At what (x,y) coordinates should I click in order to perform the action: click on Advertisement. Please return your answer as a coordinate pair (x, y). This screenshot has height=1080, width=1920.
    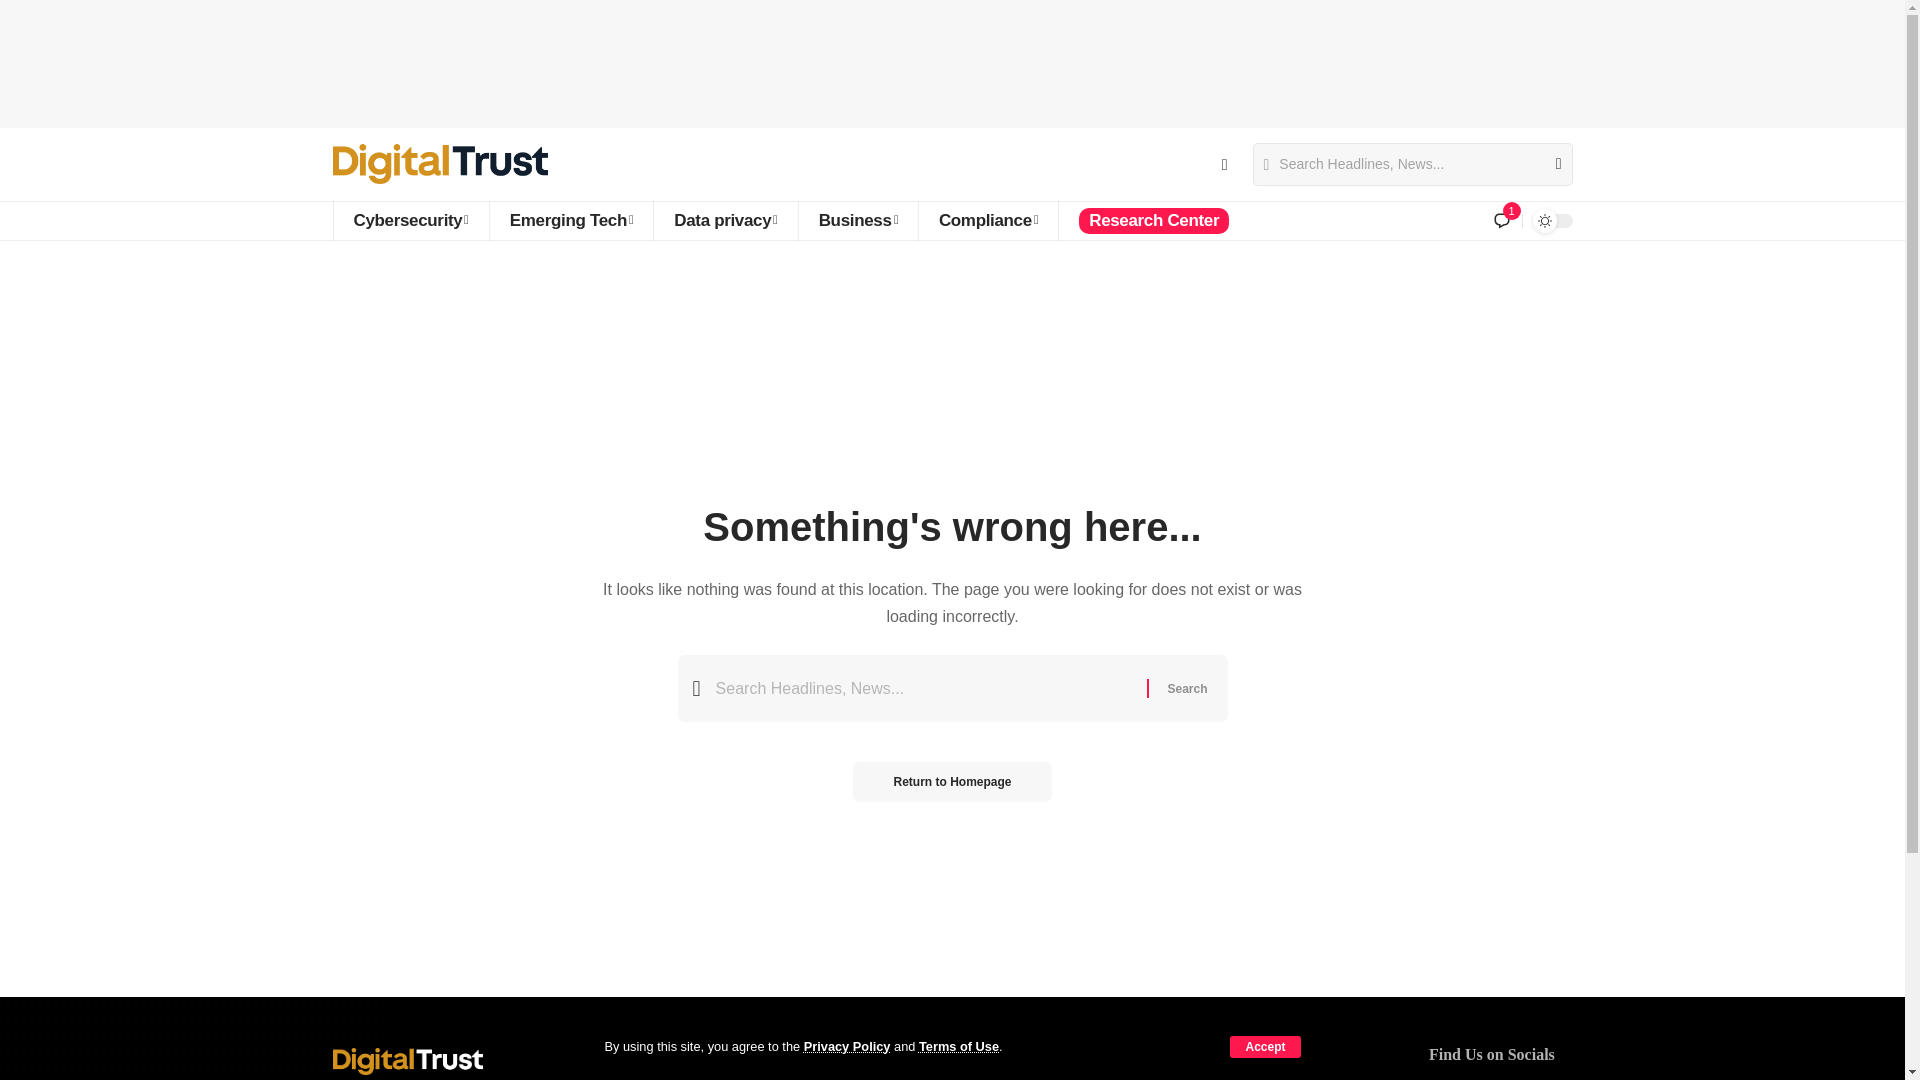
    Looking at the image, I should click on (953, 60).